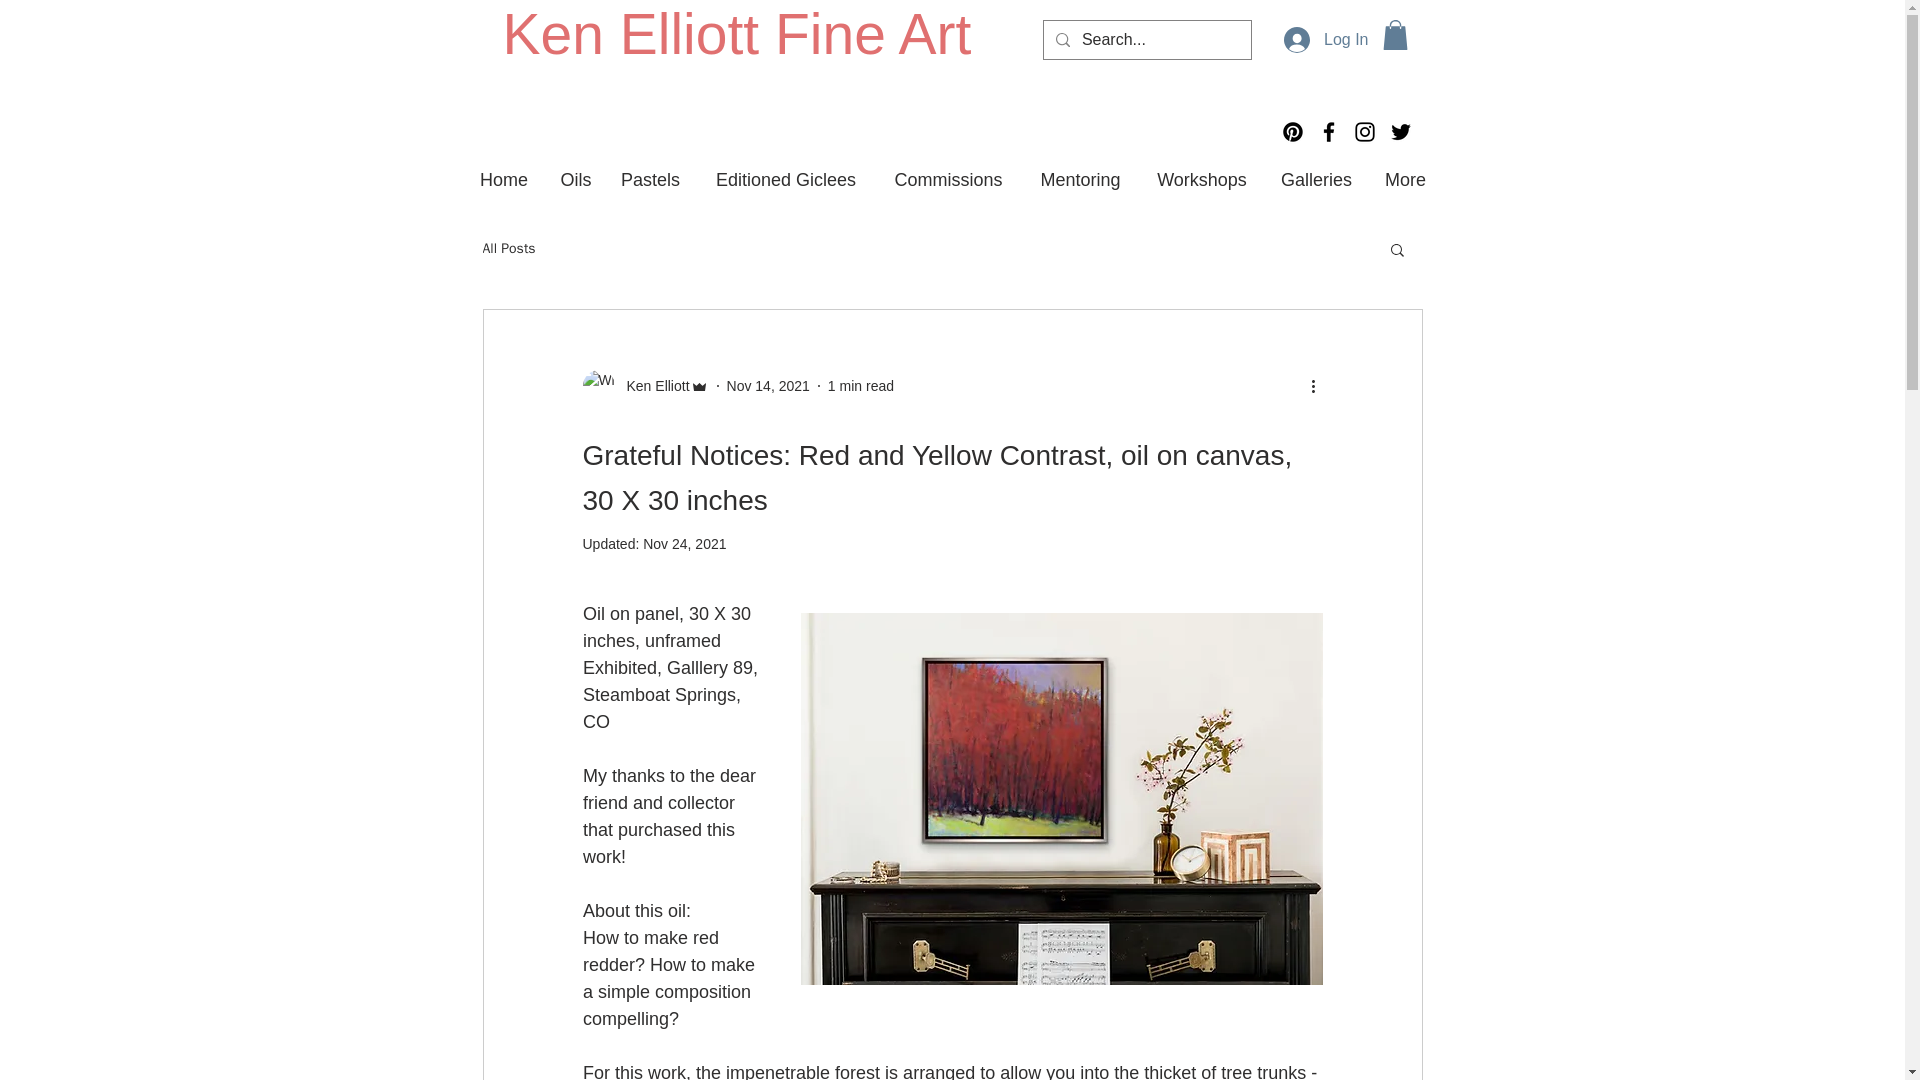  What do you see at coordinates (1326, 40) in the screenshot?
I see `Log In` at bounding box center [1326, 40].